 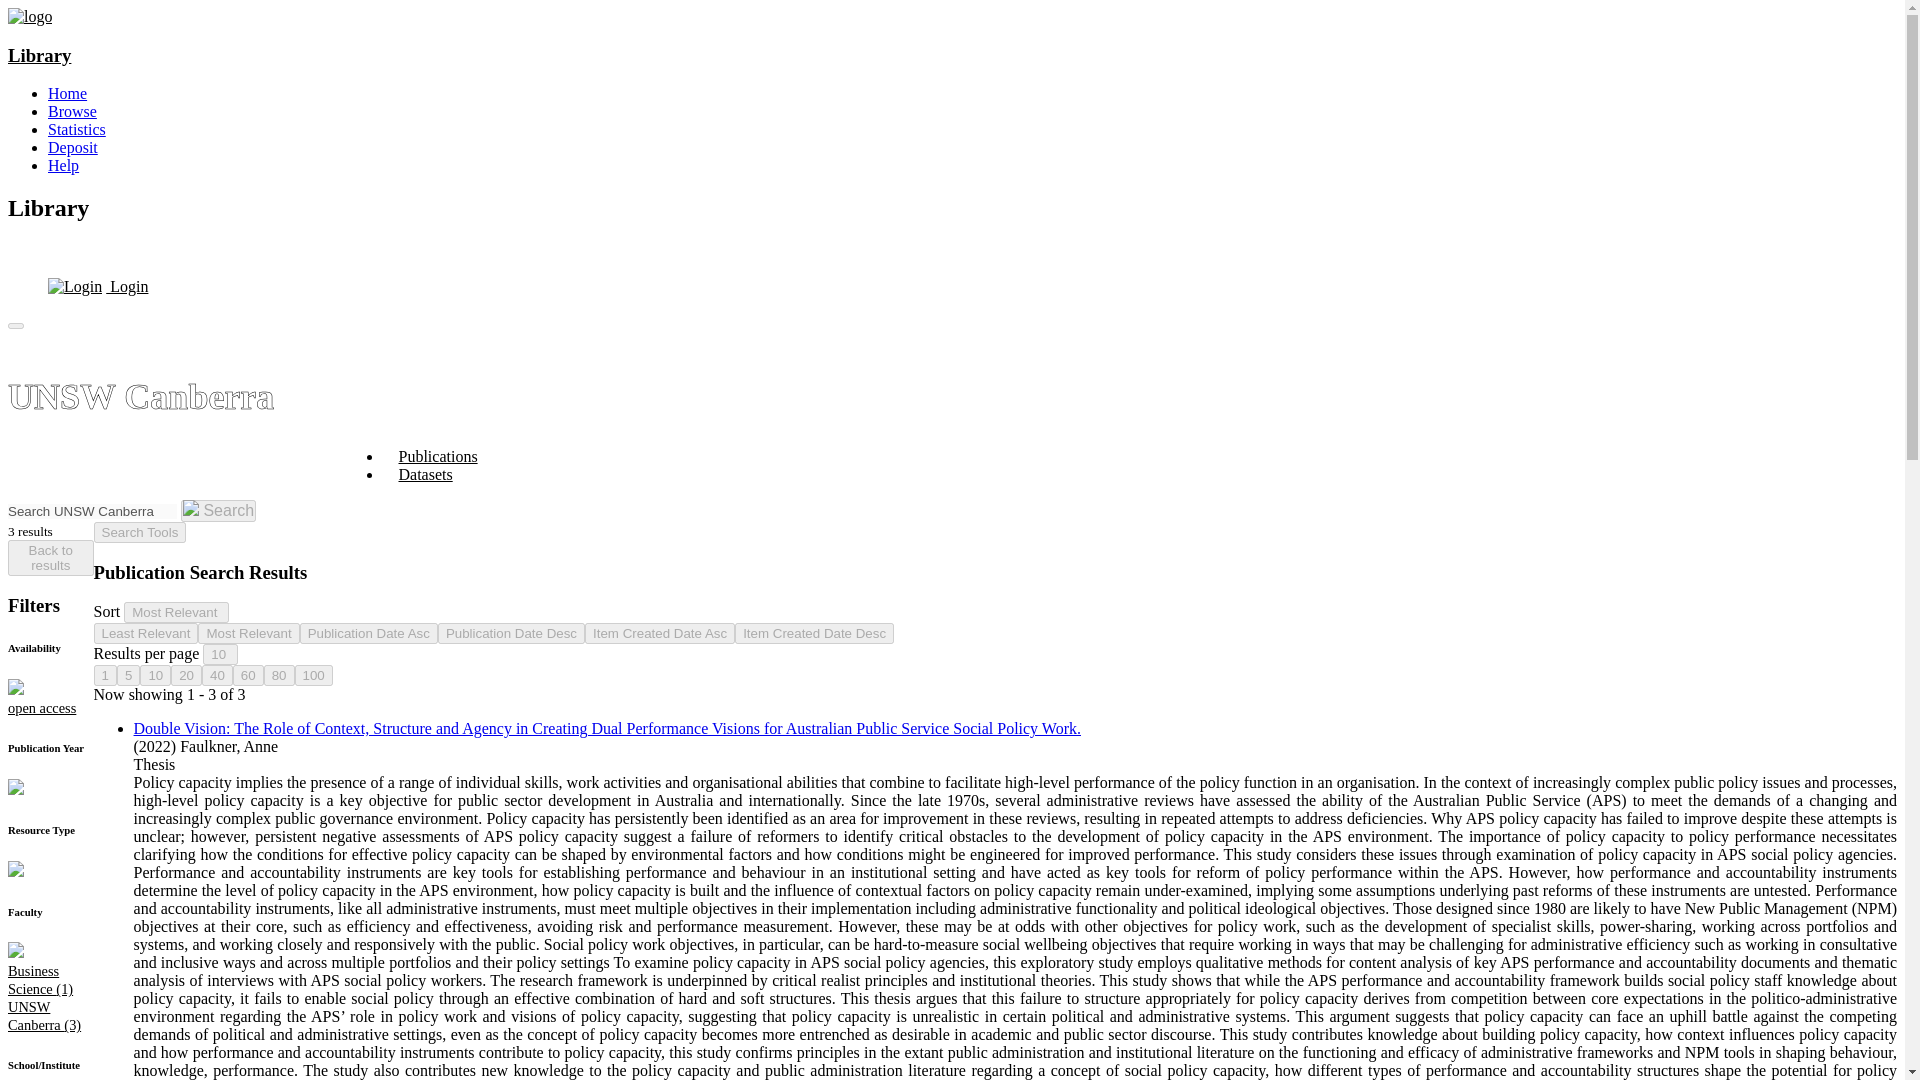 I want to click on Results per page, so click(x=220, y=654).